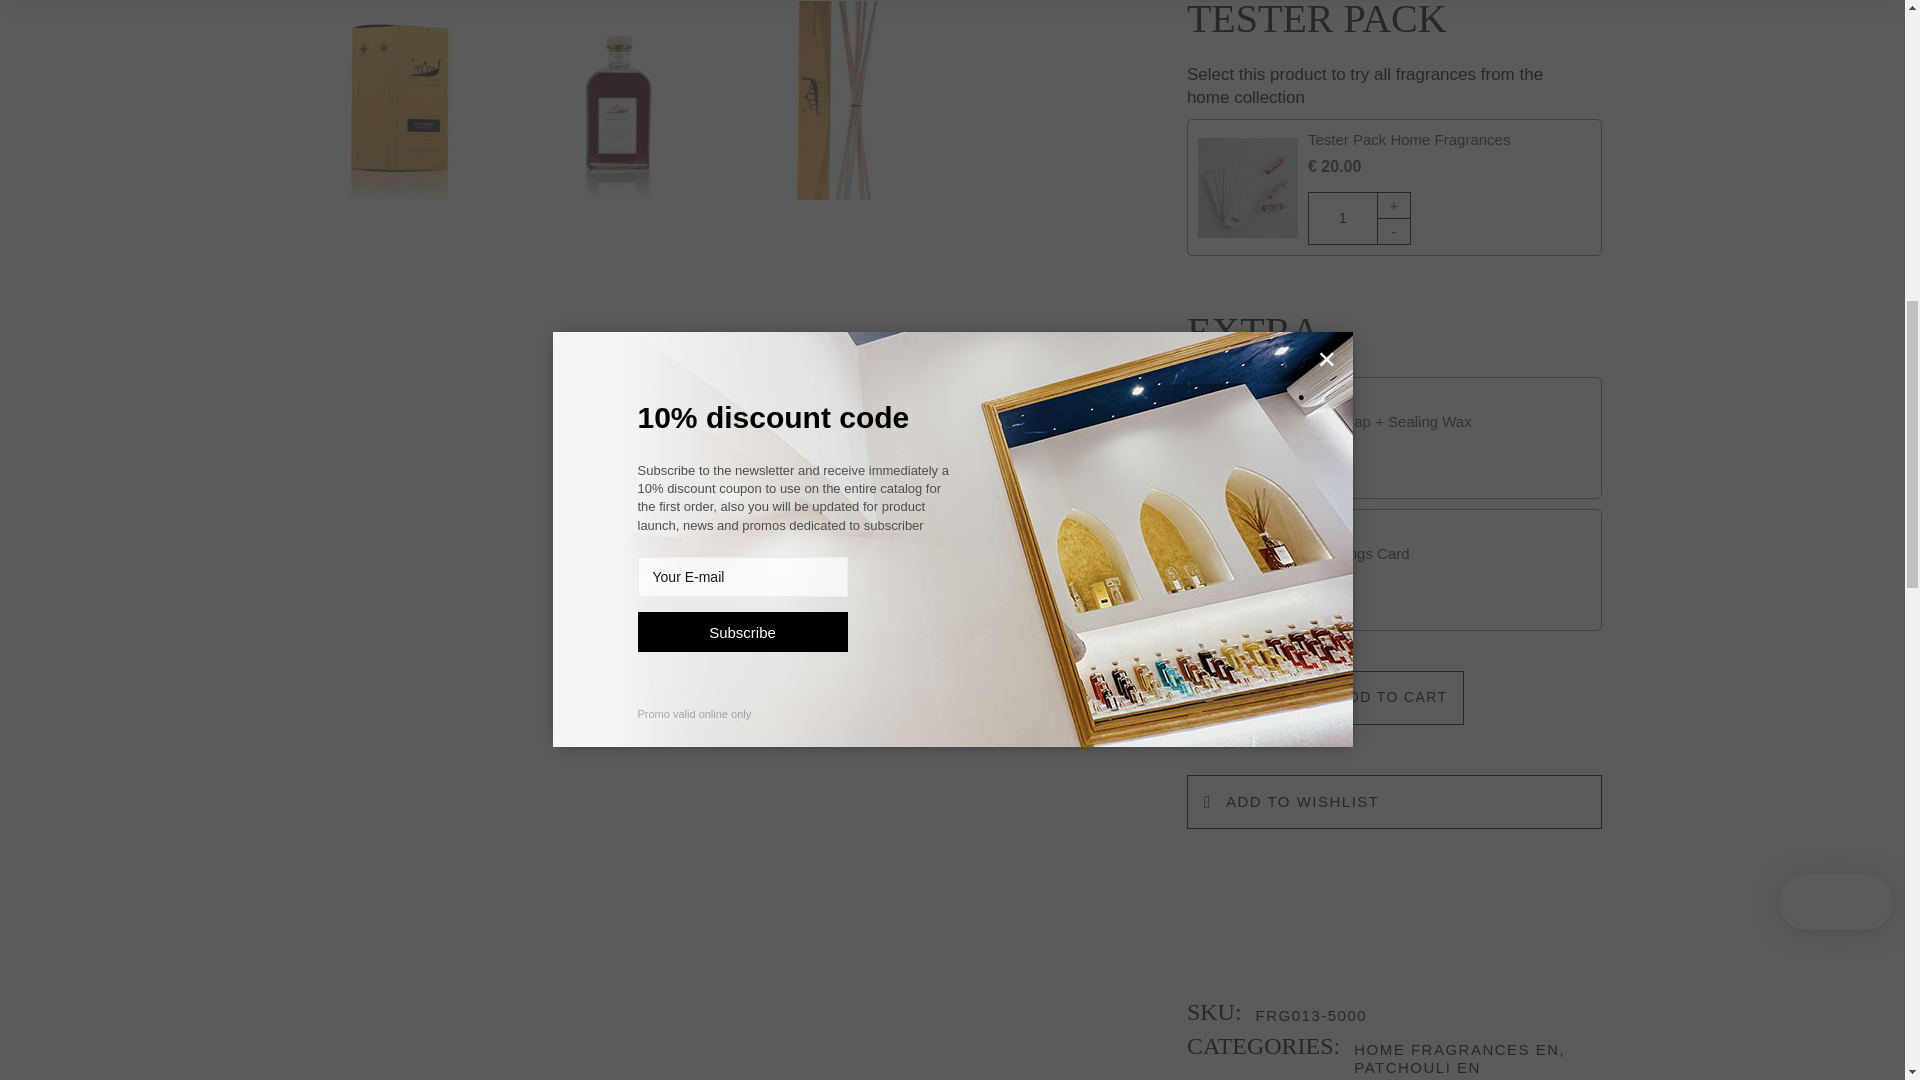  I want to click on Qty, so click(1222, 696).